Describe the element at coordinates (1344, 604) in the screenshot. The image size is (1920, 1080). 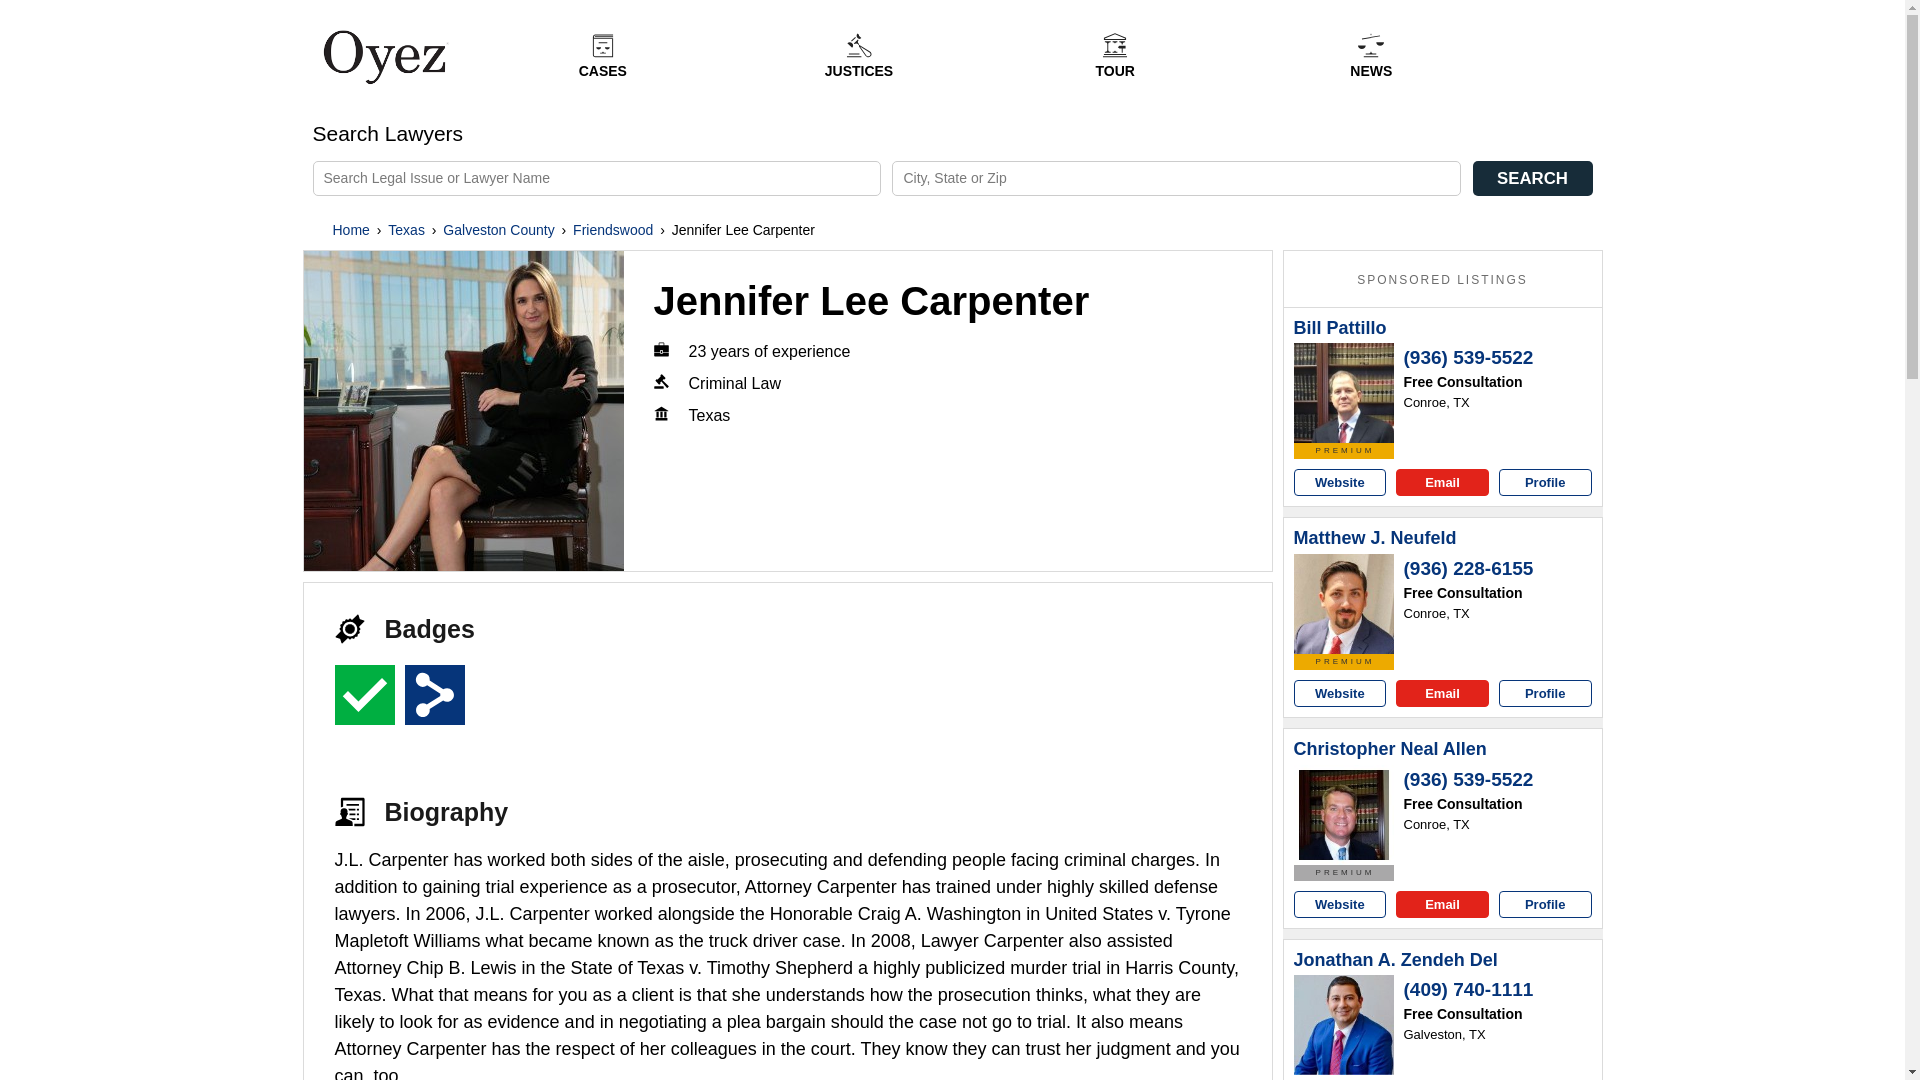
I see `Matthew J. Neufeld` at that location.